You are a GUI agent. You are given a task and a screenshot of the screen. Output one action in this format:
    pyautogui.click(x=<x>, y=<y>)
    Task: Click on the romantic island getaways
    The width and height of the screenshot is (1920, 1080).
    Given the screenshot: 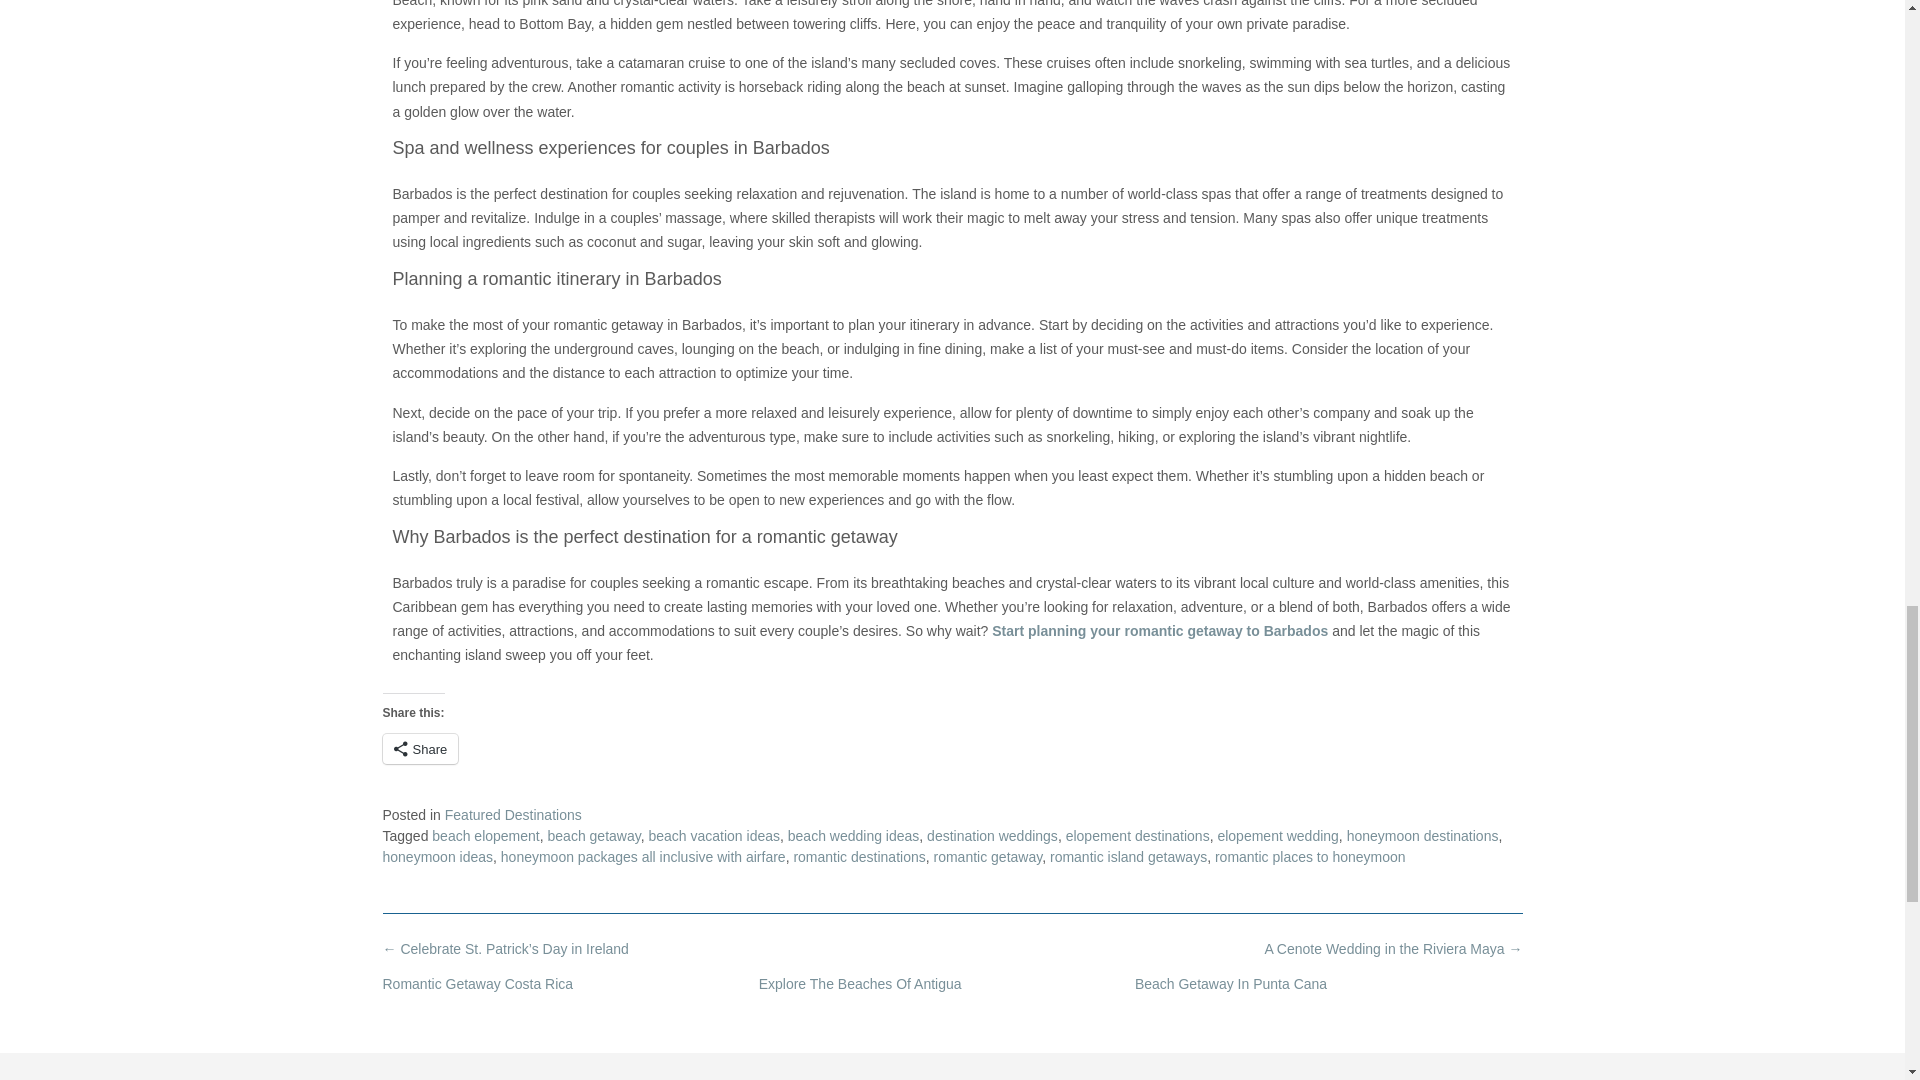 What is the action you would take?
    pyautogui.click(x=1128, y=856)
    